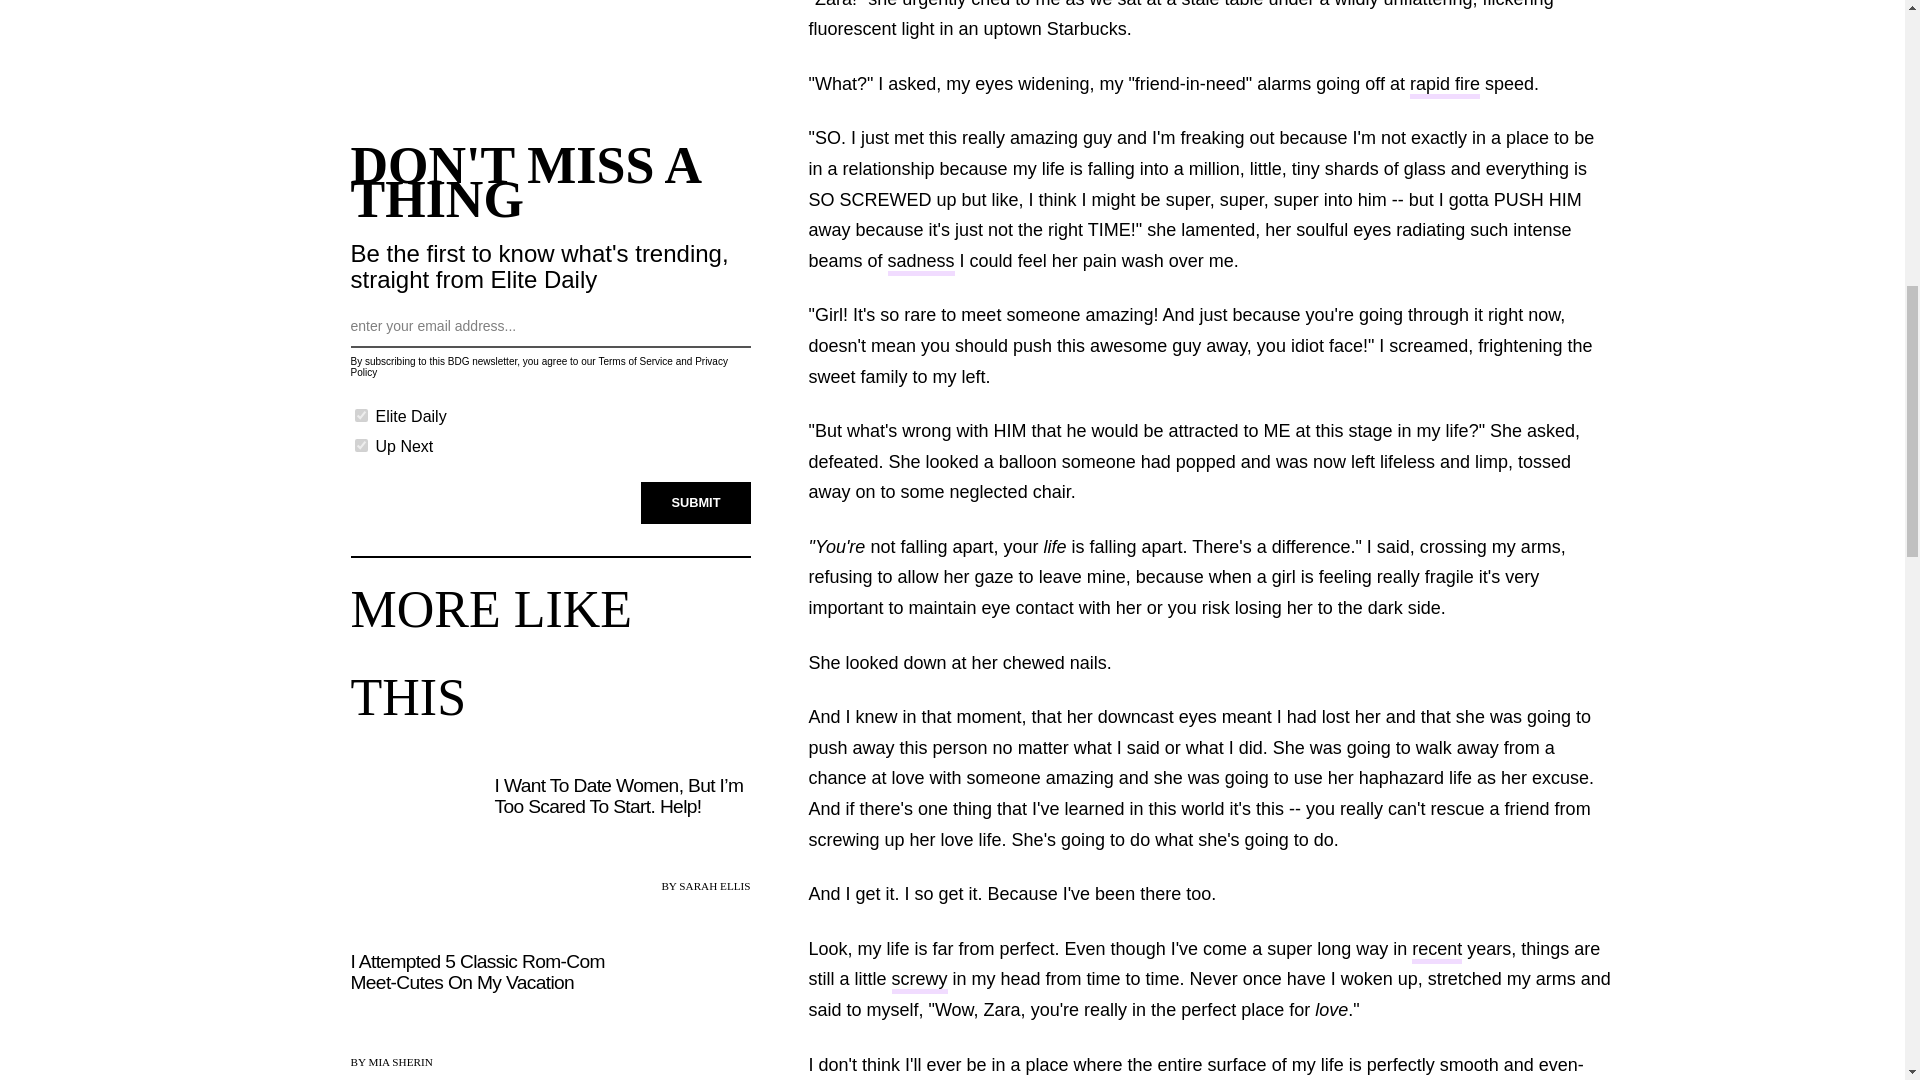 The image size is (1920, 1080). Describe the element at coordinates (634, 362) in the screenshot. I see `Terms of Service` at that location.